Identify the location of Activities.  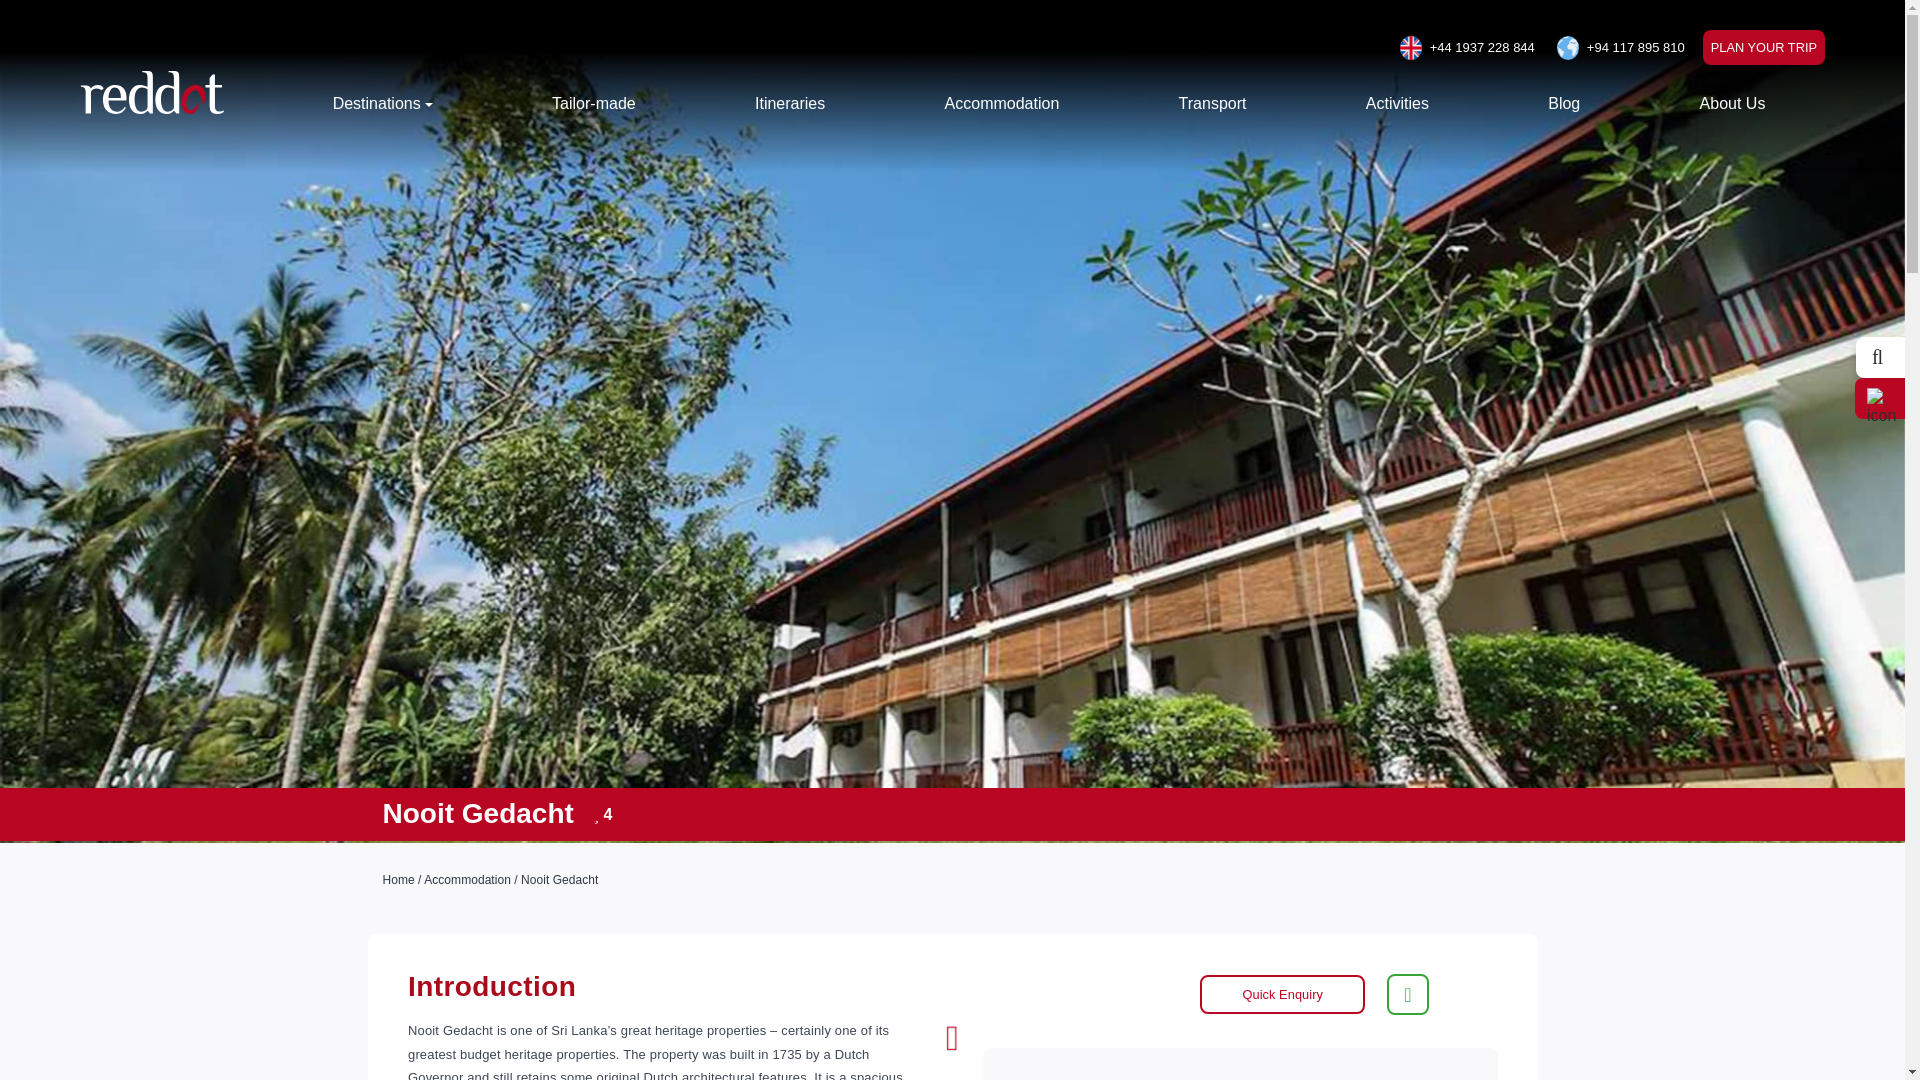
(1396, 104).